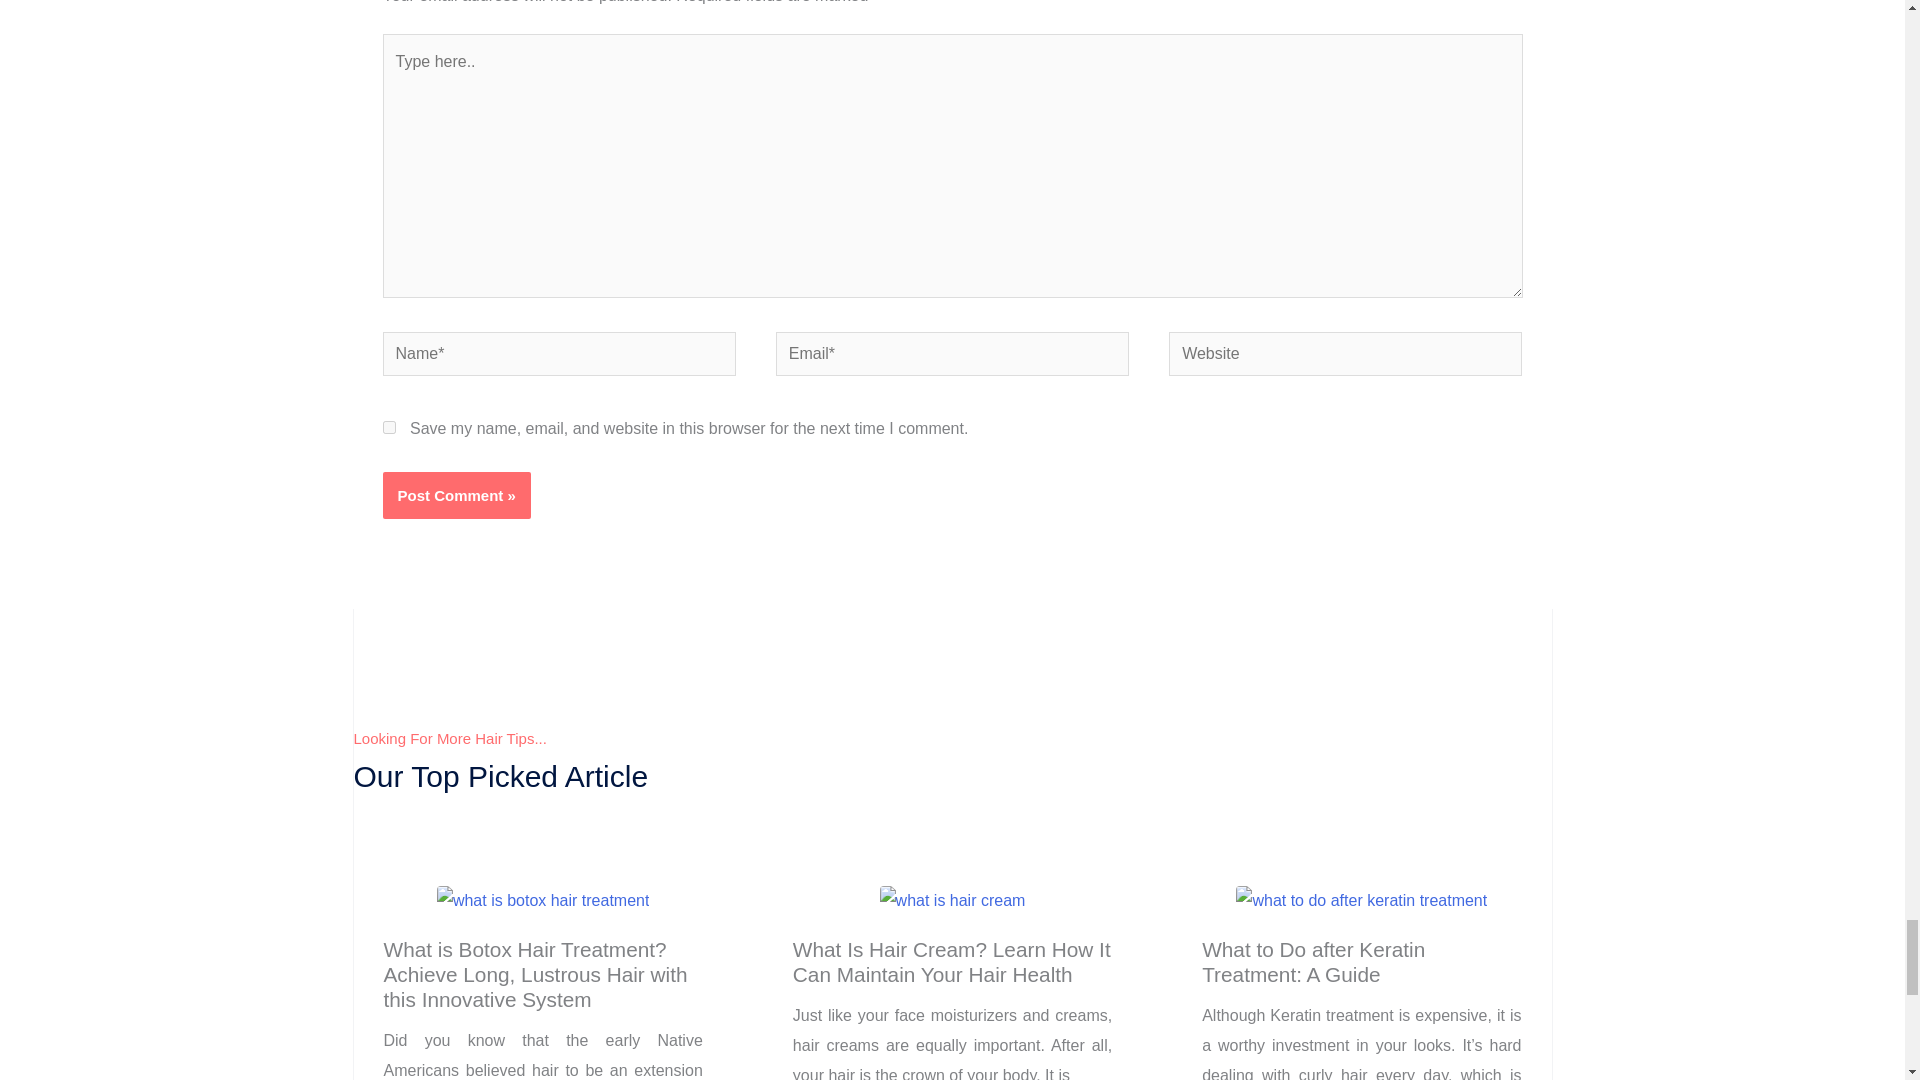  What do you see at coordinates (388, 428) in the screenshot?
I see `yes` at bounding box center [388, 428].